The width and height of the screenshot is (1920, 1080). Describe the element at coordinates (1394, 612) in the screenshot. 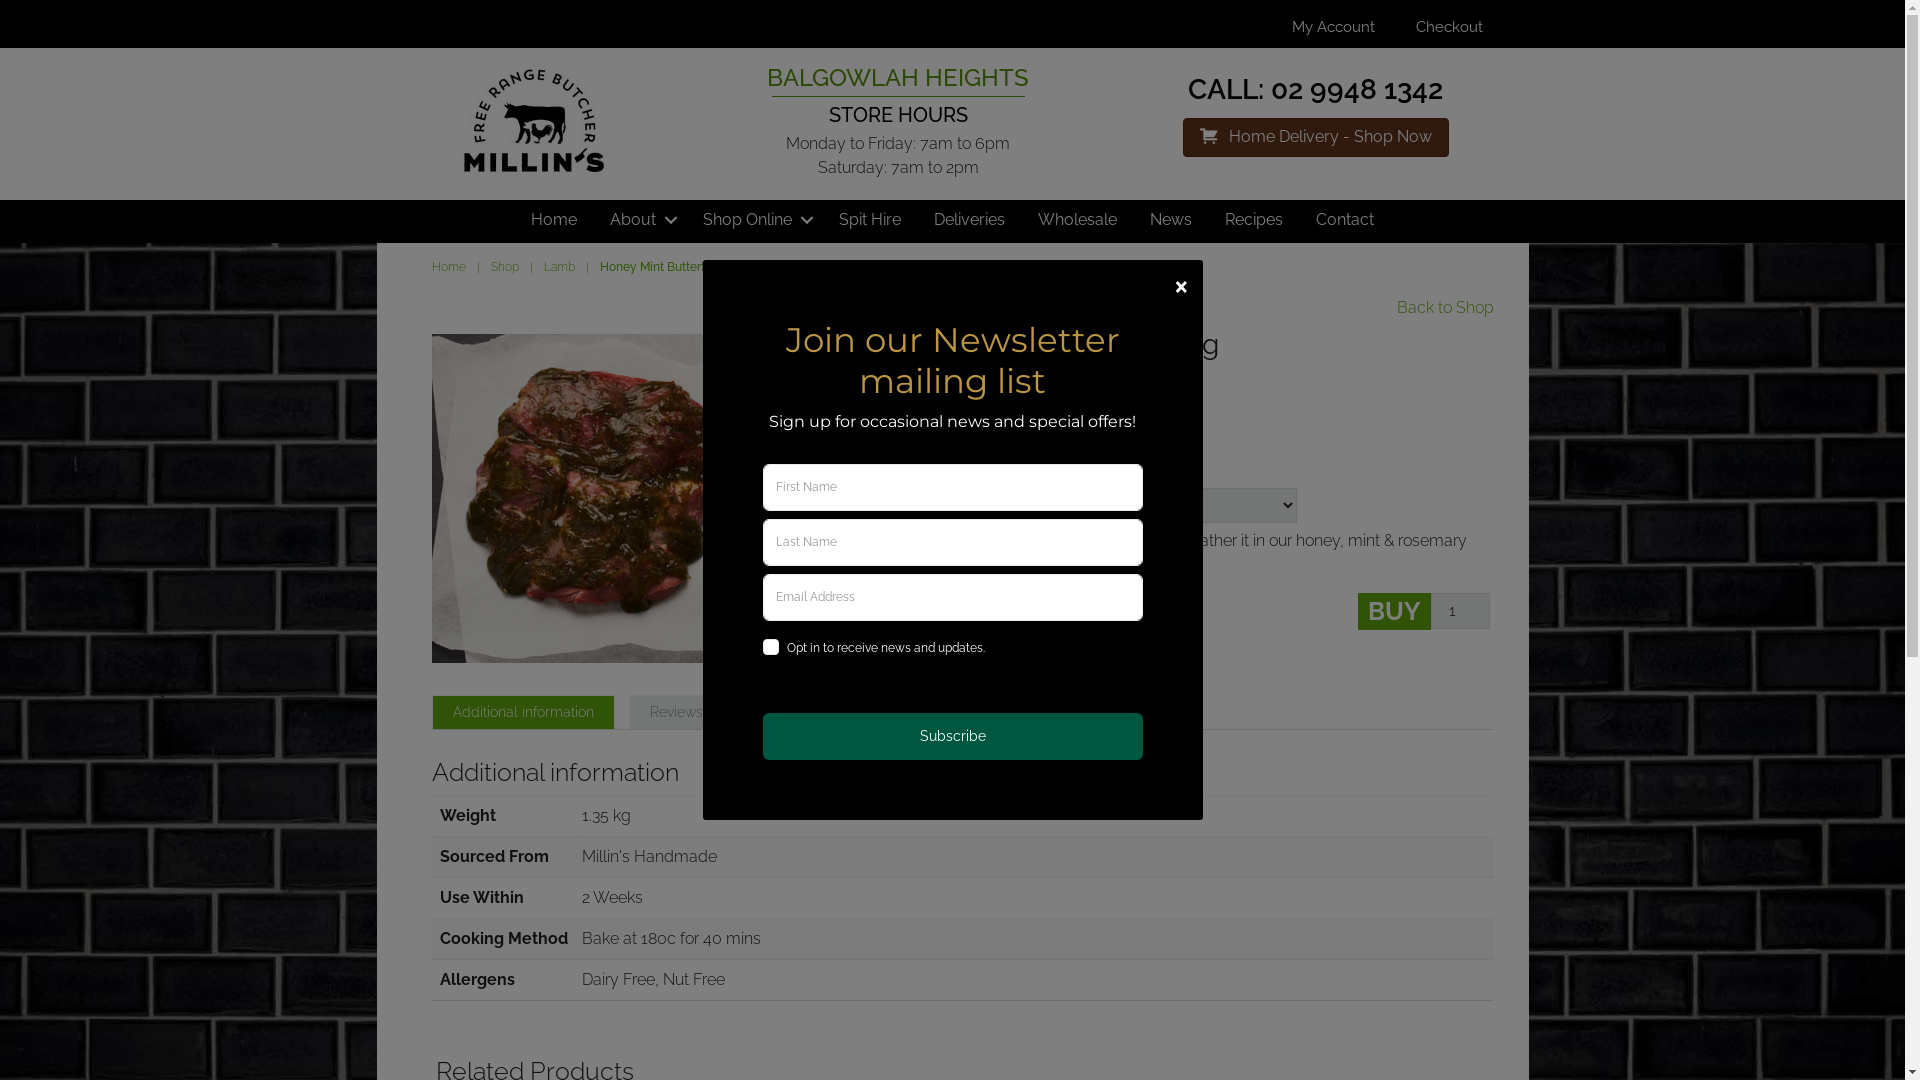

I see `BUY` at that location.